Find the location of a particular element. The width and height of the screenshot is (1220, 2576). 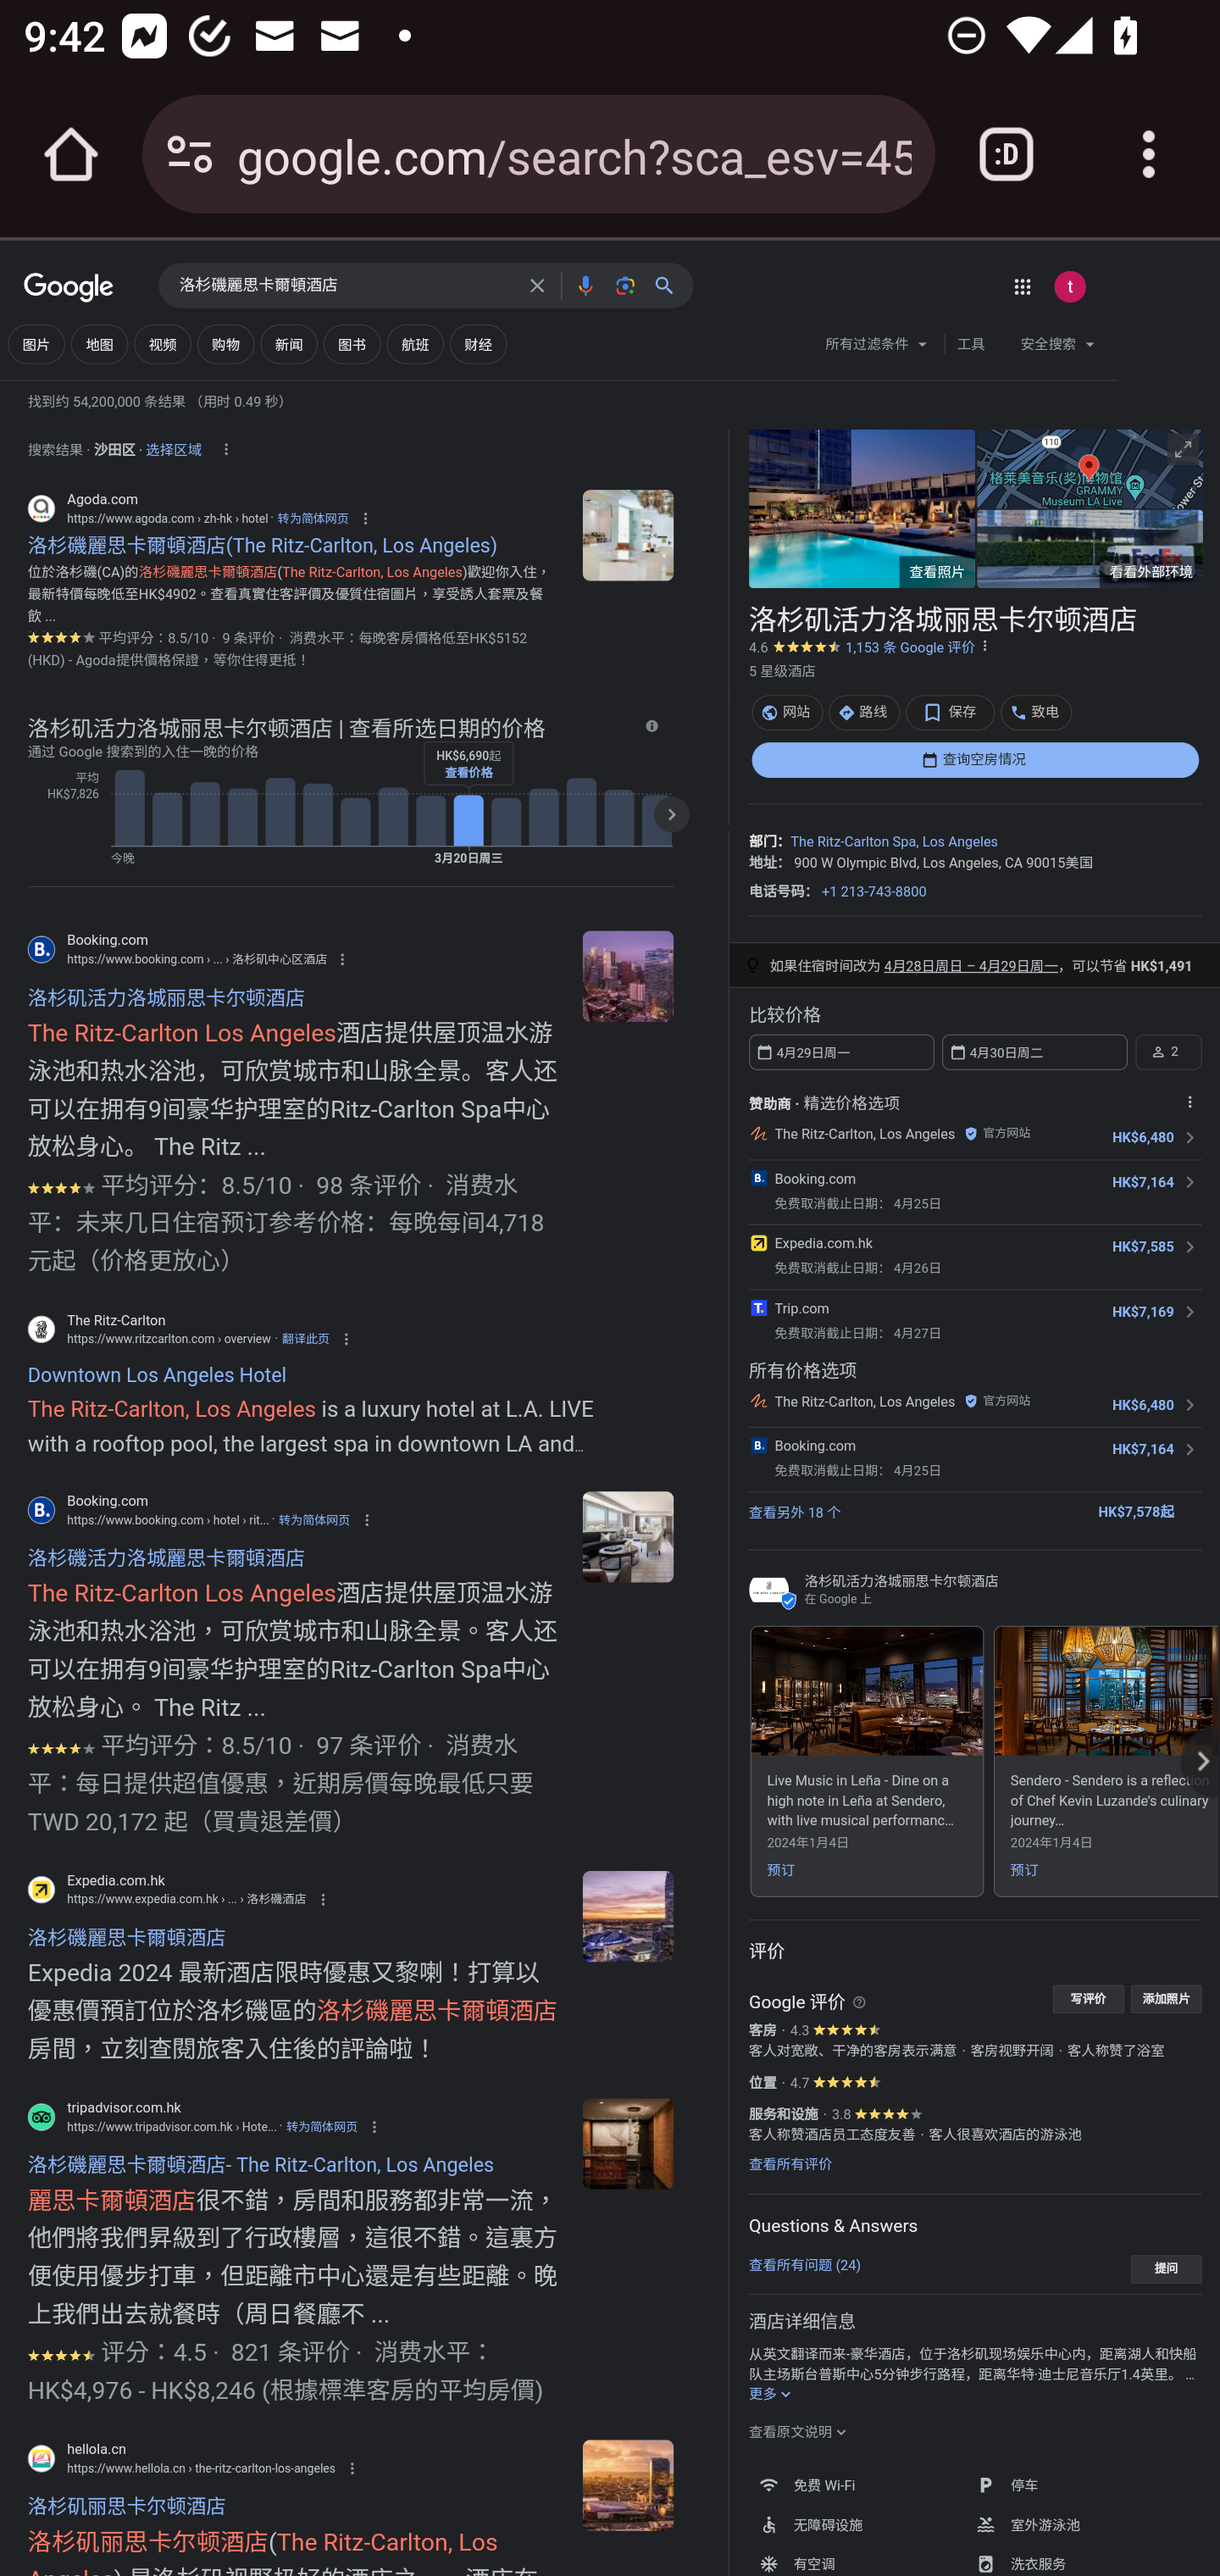

查看原文说明 is located at coordinates (798, 2431).